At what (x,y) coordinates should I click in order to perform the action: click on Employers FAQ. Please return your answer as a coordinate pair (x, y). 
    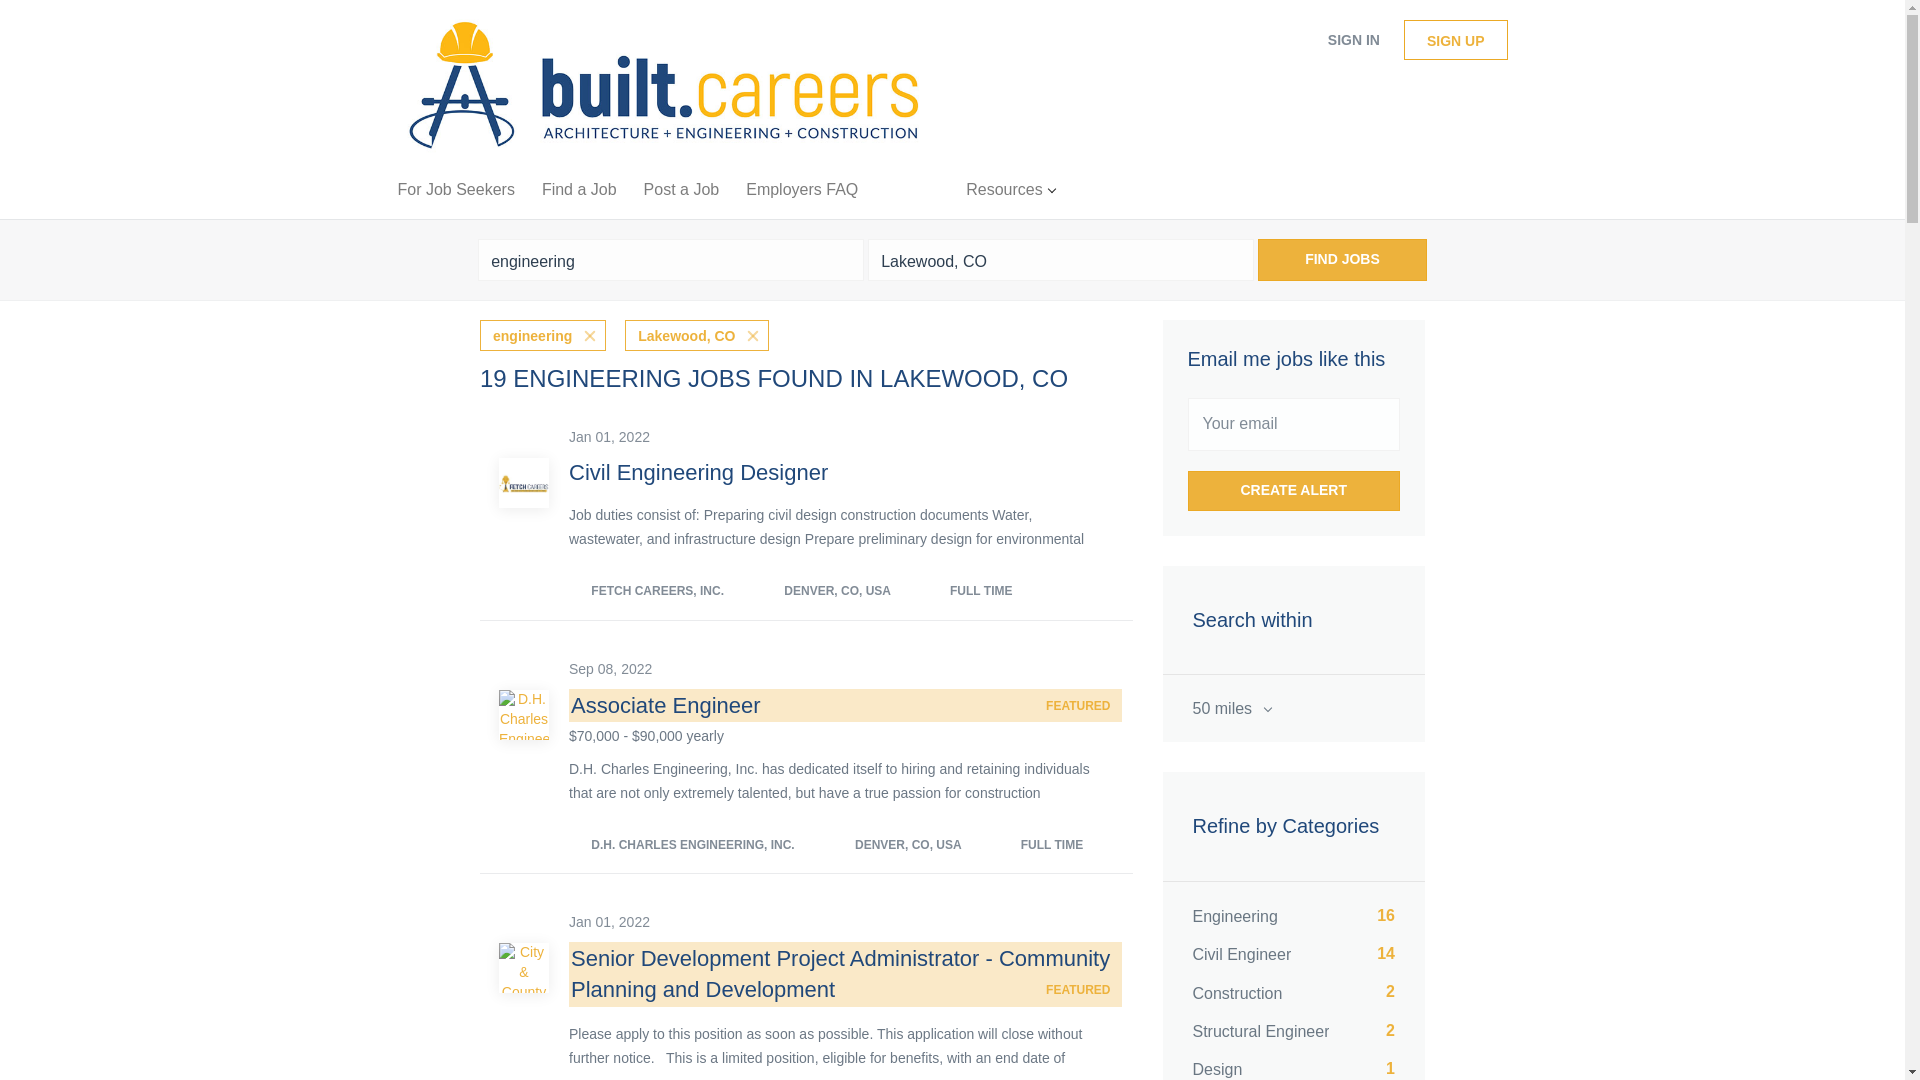
    Looking at the image, I should click on (1060, 259).